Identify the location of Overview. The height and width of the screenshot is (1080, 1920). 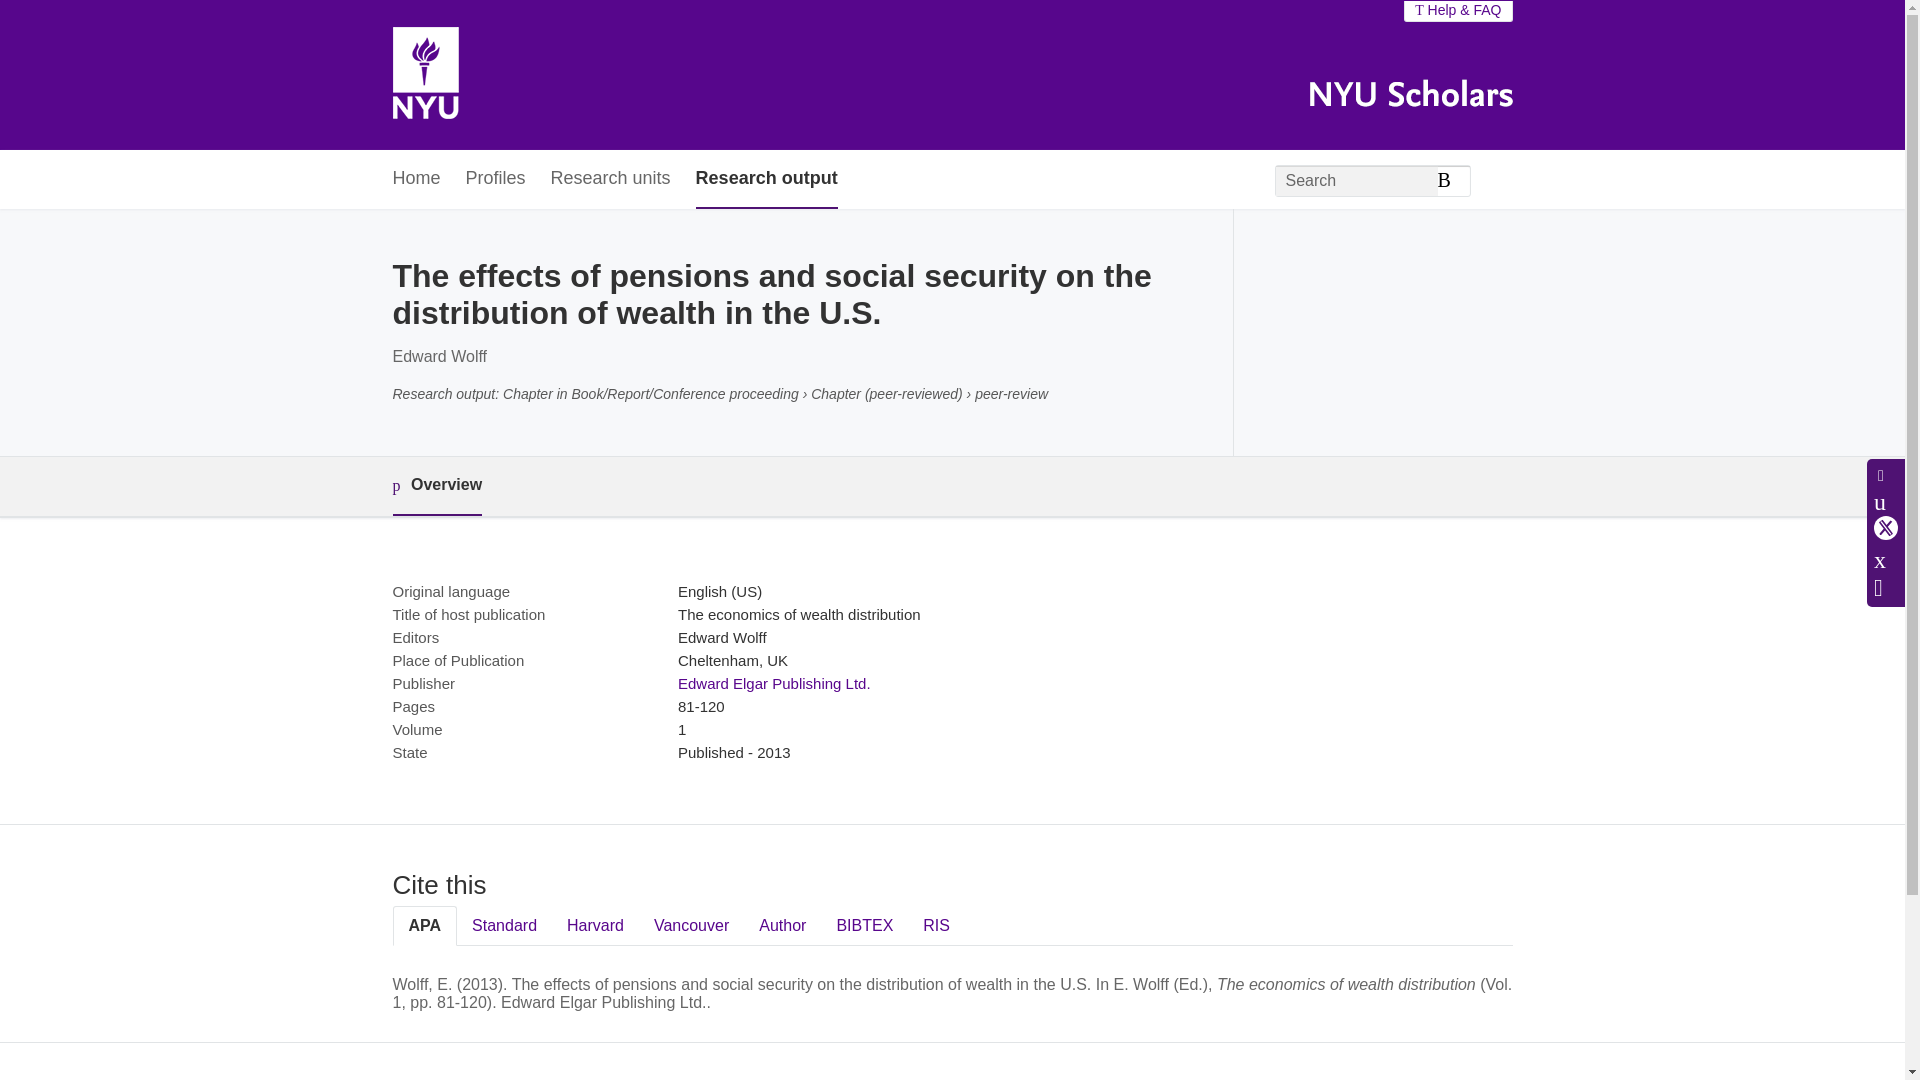
(436, 486).